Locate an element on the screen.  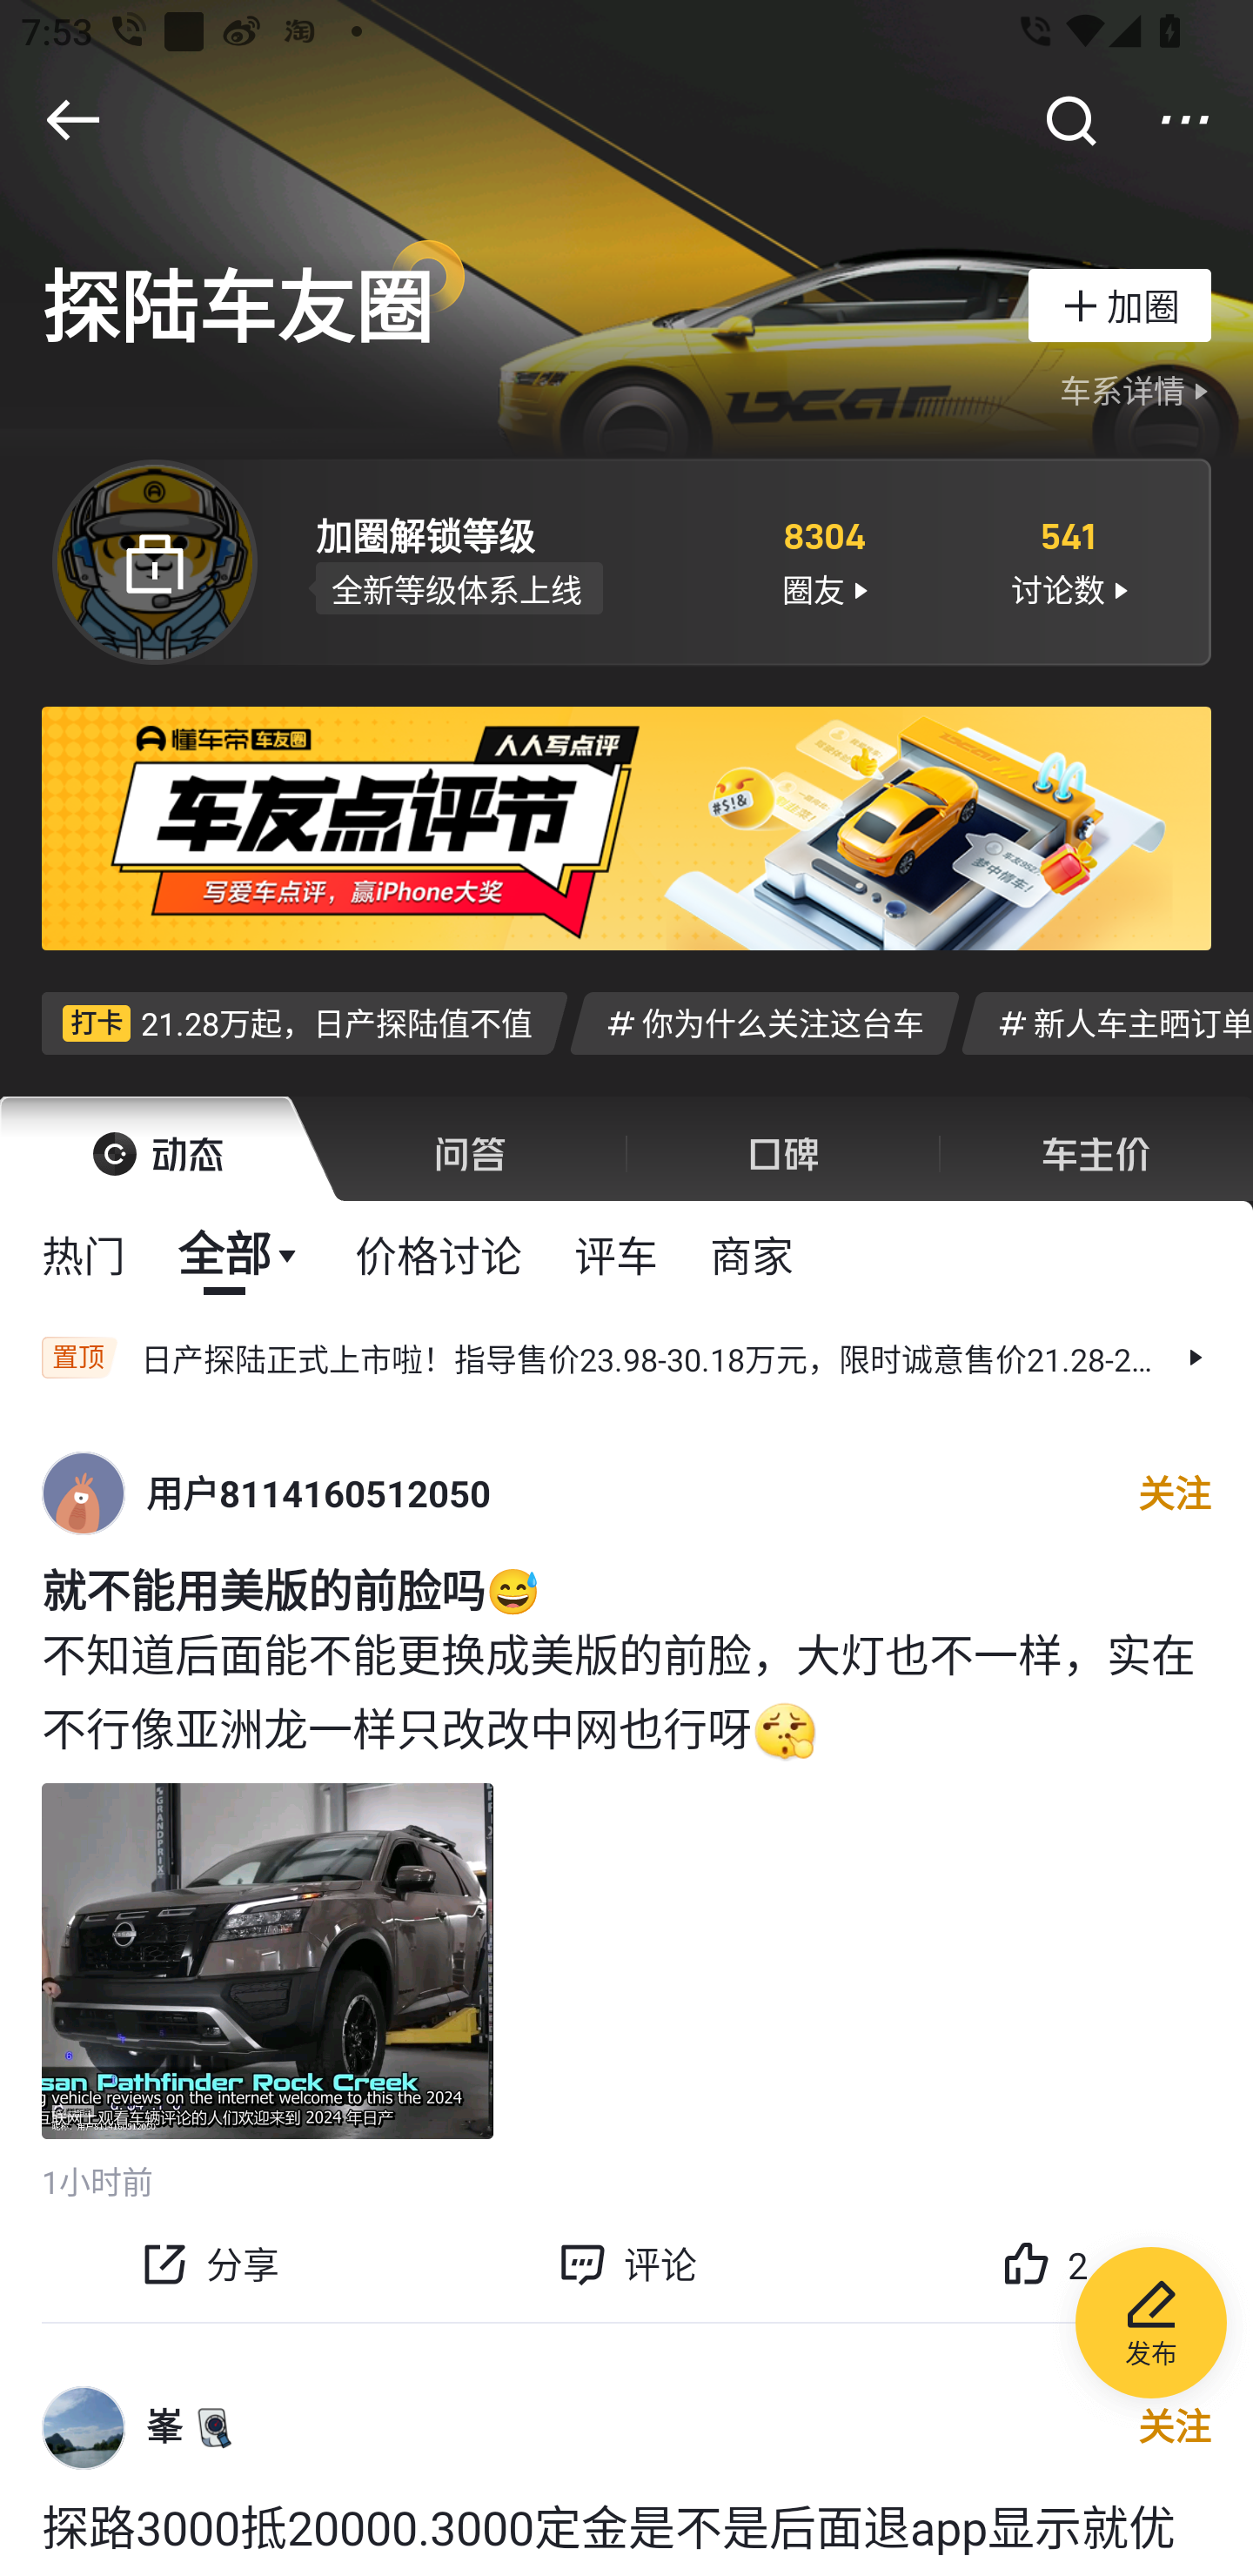
关注 is located at coordinates (1175, 1493).